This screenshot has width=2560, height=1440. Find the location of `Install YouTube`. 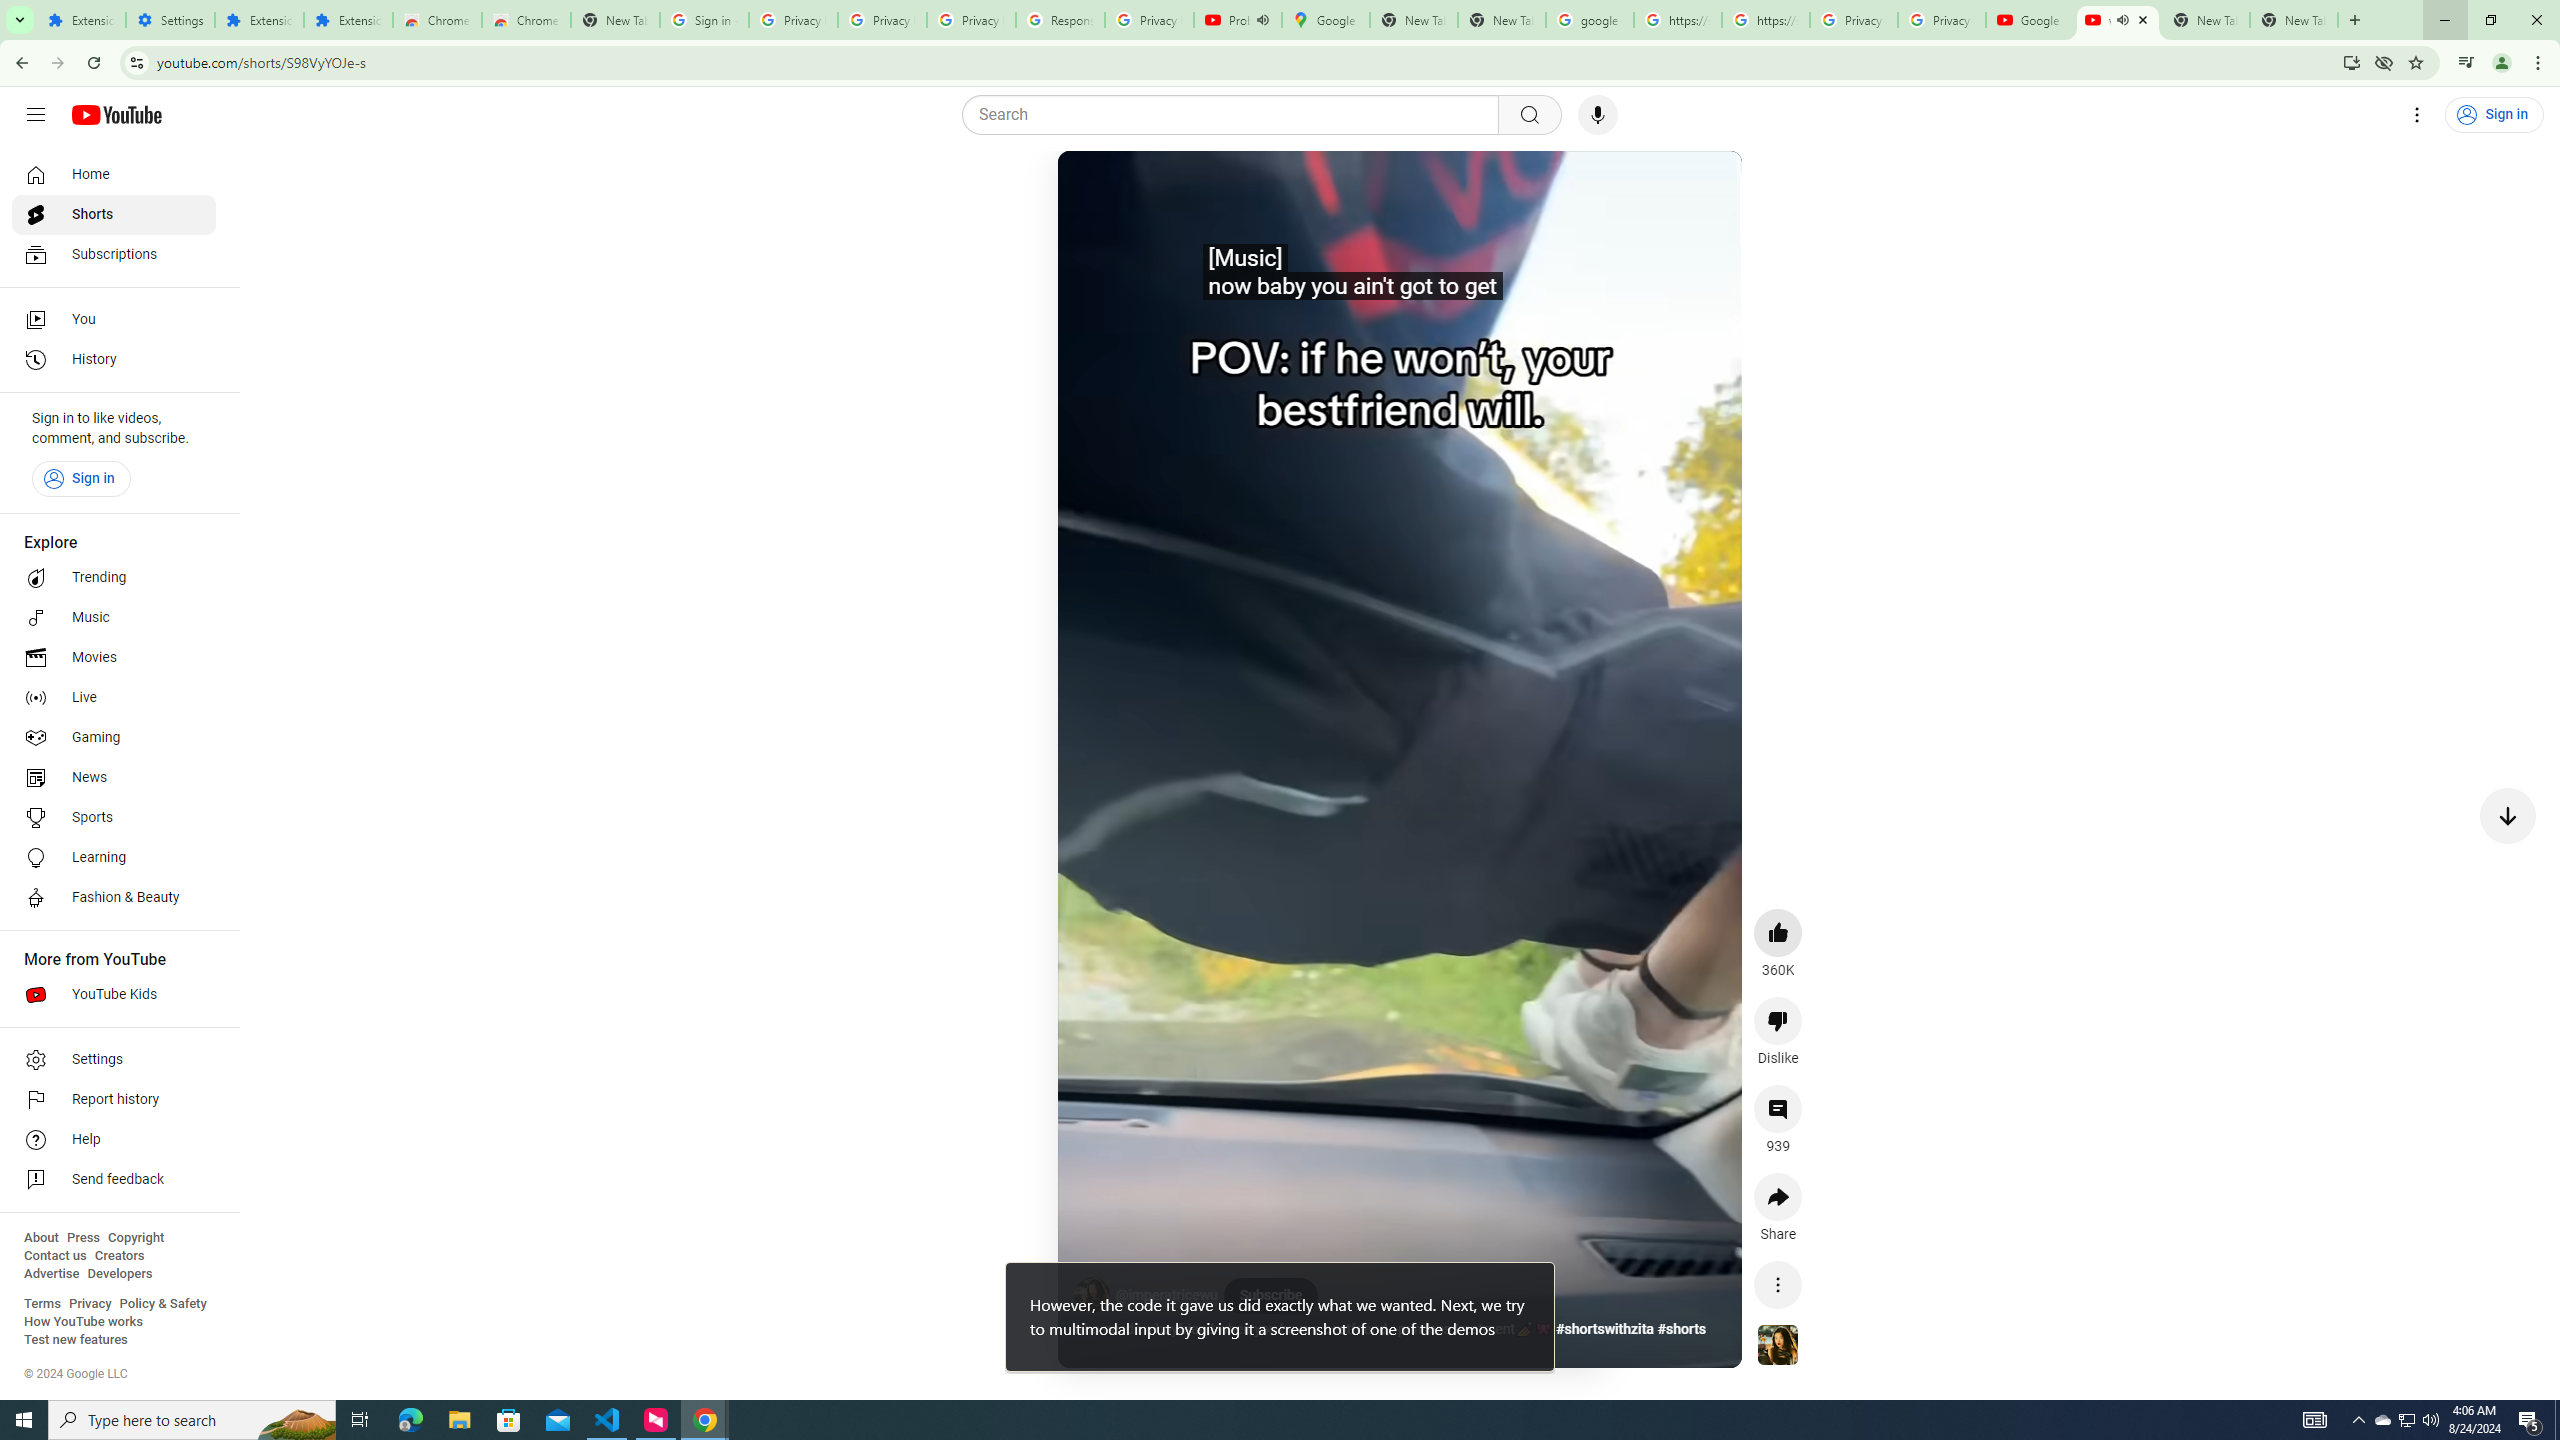

Install YouTube is located at coordinates (2350, 62).